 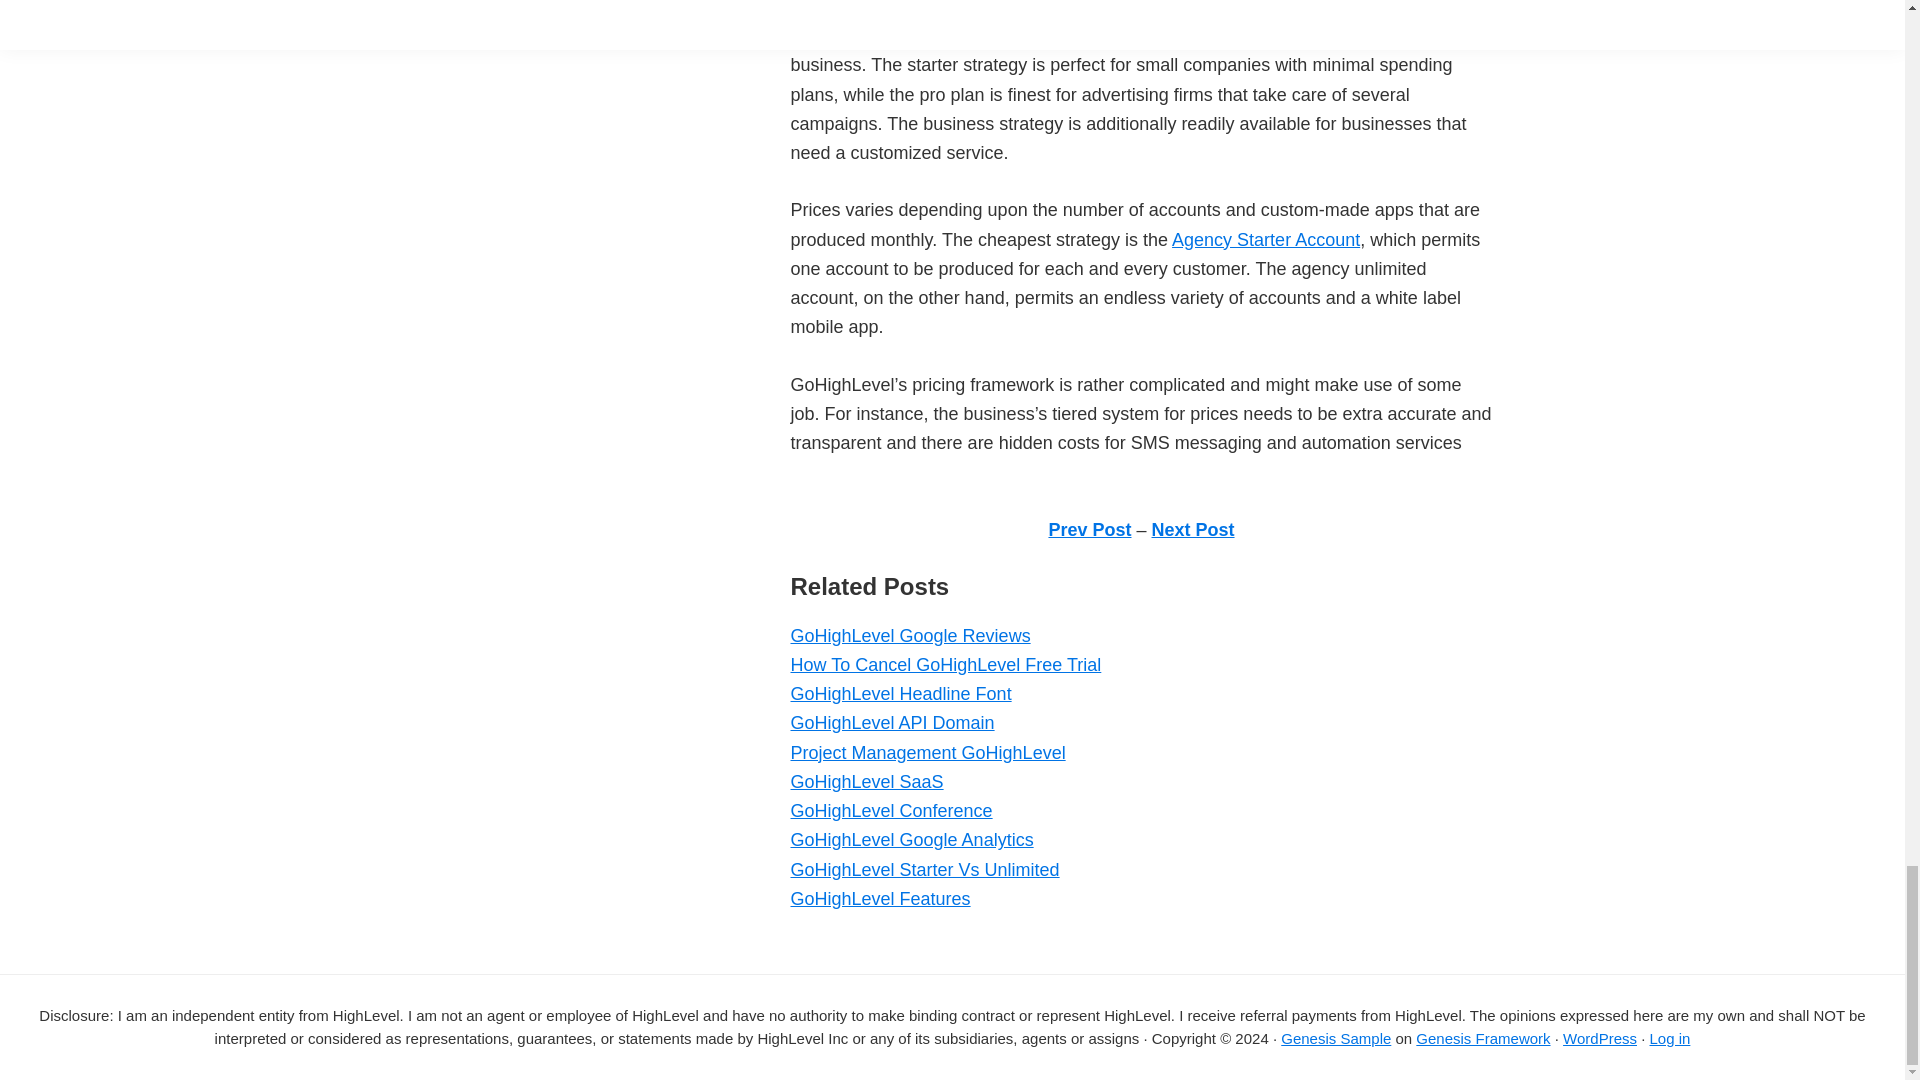 What do you see at coordinates (892, 722) in the screenshot?
I see `GoHighLevel API Domain` at bounding box center [892, 722].